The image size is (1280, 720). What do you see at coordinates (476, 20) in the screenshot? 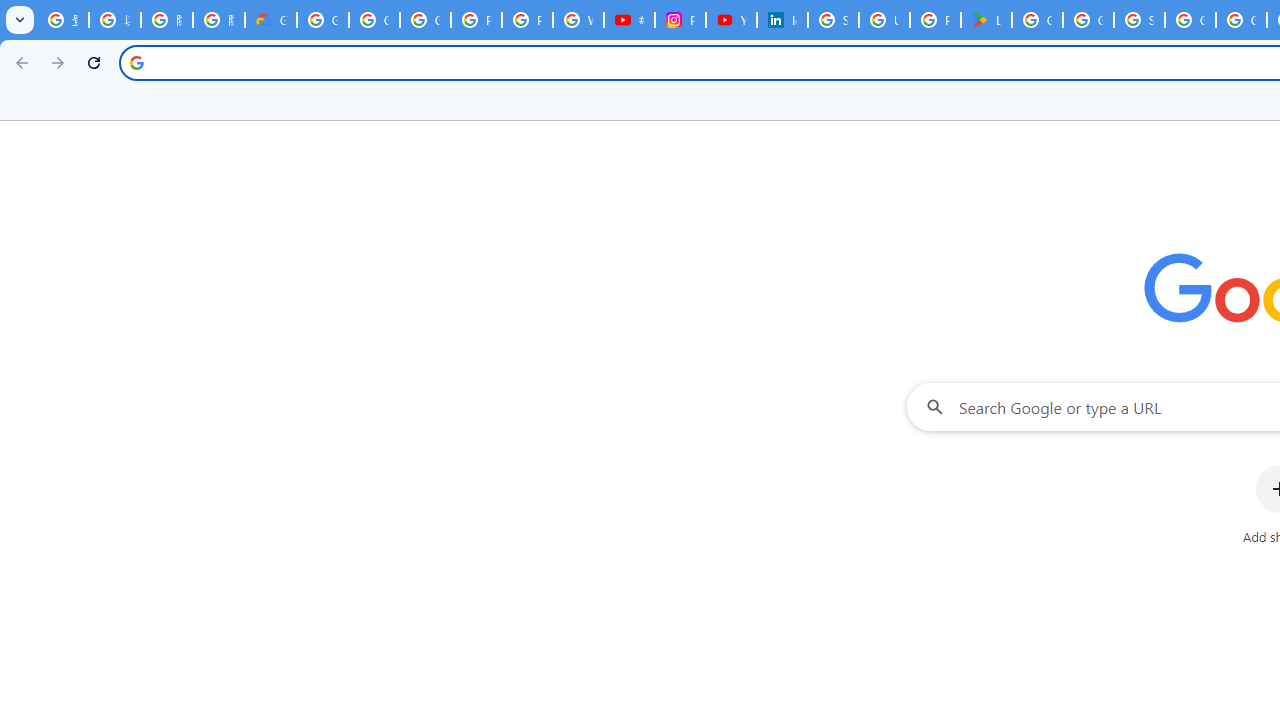
I see `Privacy Help Center - Policies Help` at bounding box center [476, 20].